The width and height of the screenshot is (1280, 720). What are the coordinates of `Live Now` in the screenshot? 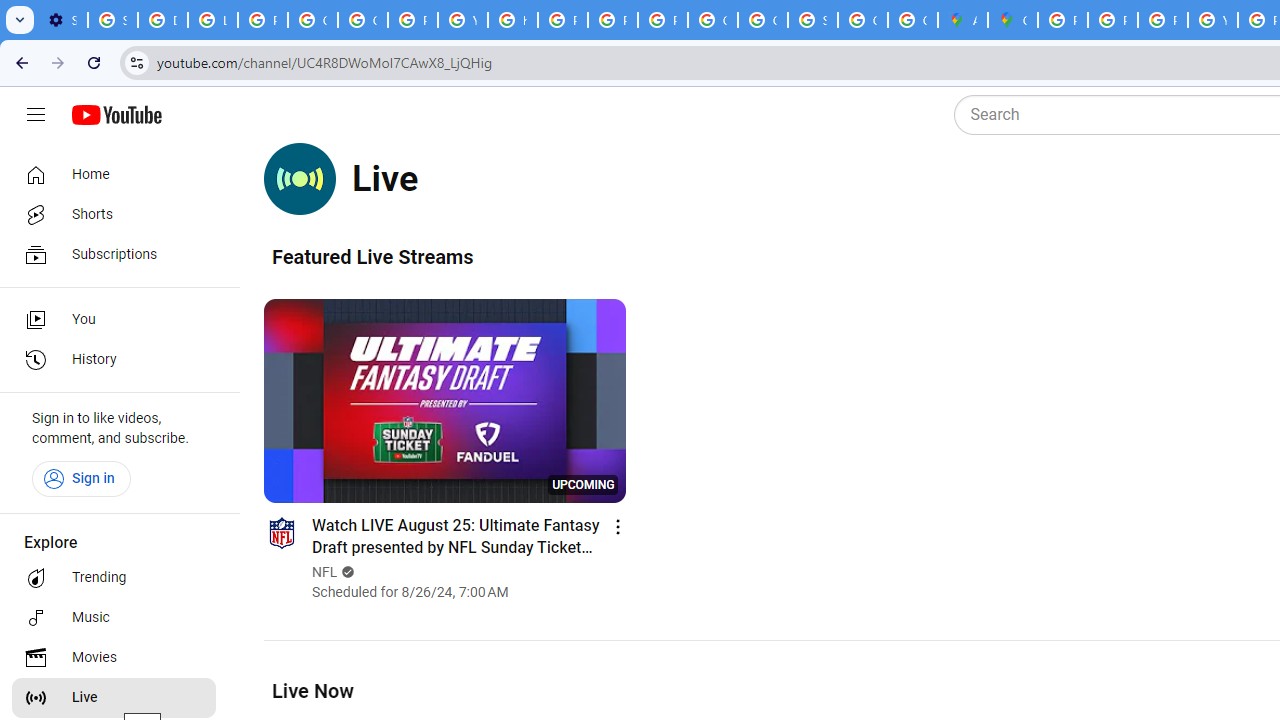 It's located at (312, 690).